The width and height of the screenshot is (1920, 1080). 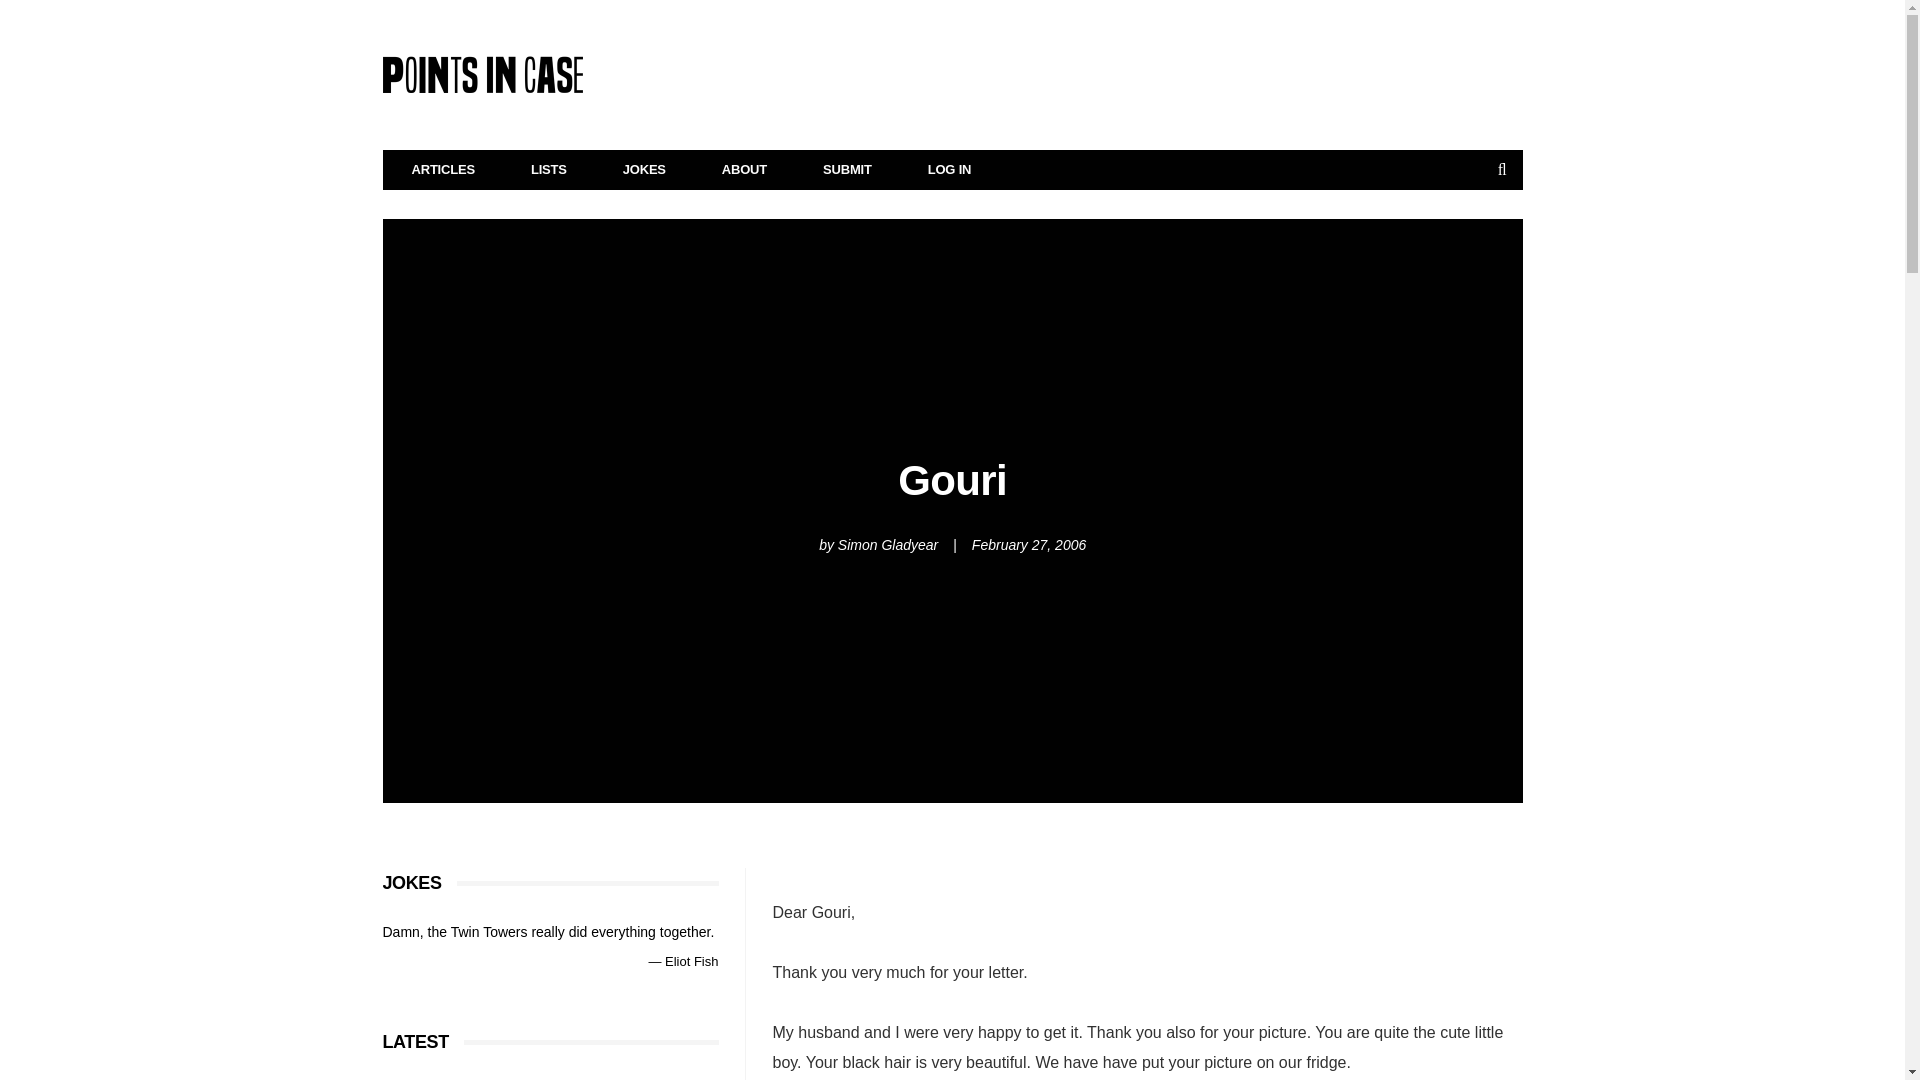 I want to click on Simon Gladyear, so click(x=888, y=544).